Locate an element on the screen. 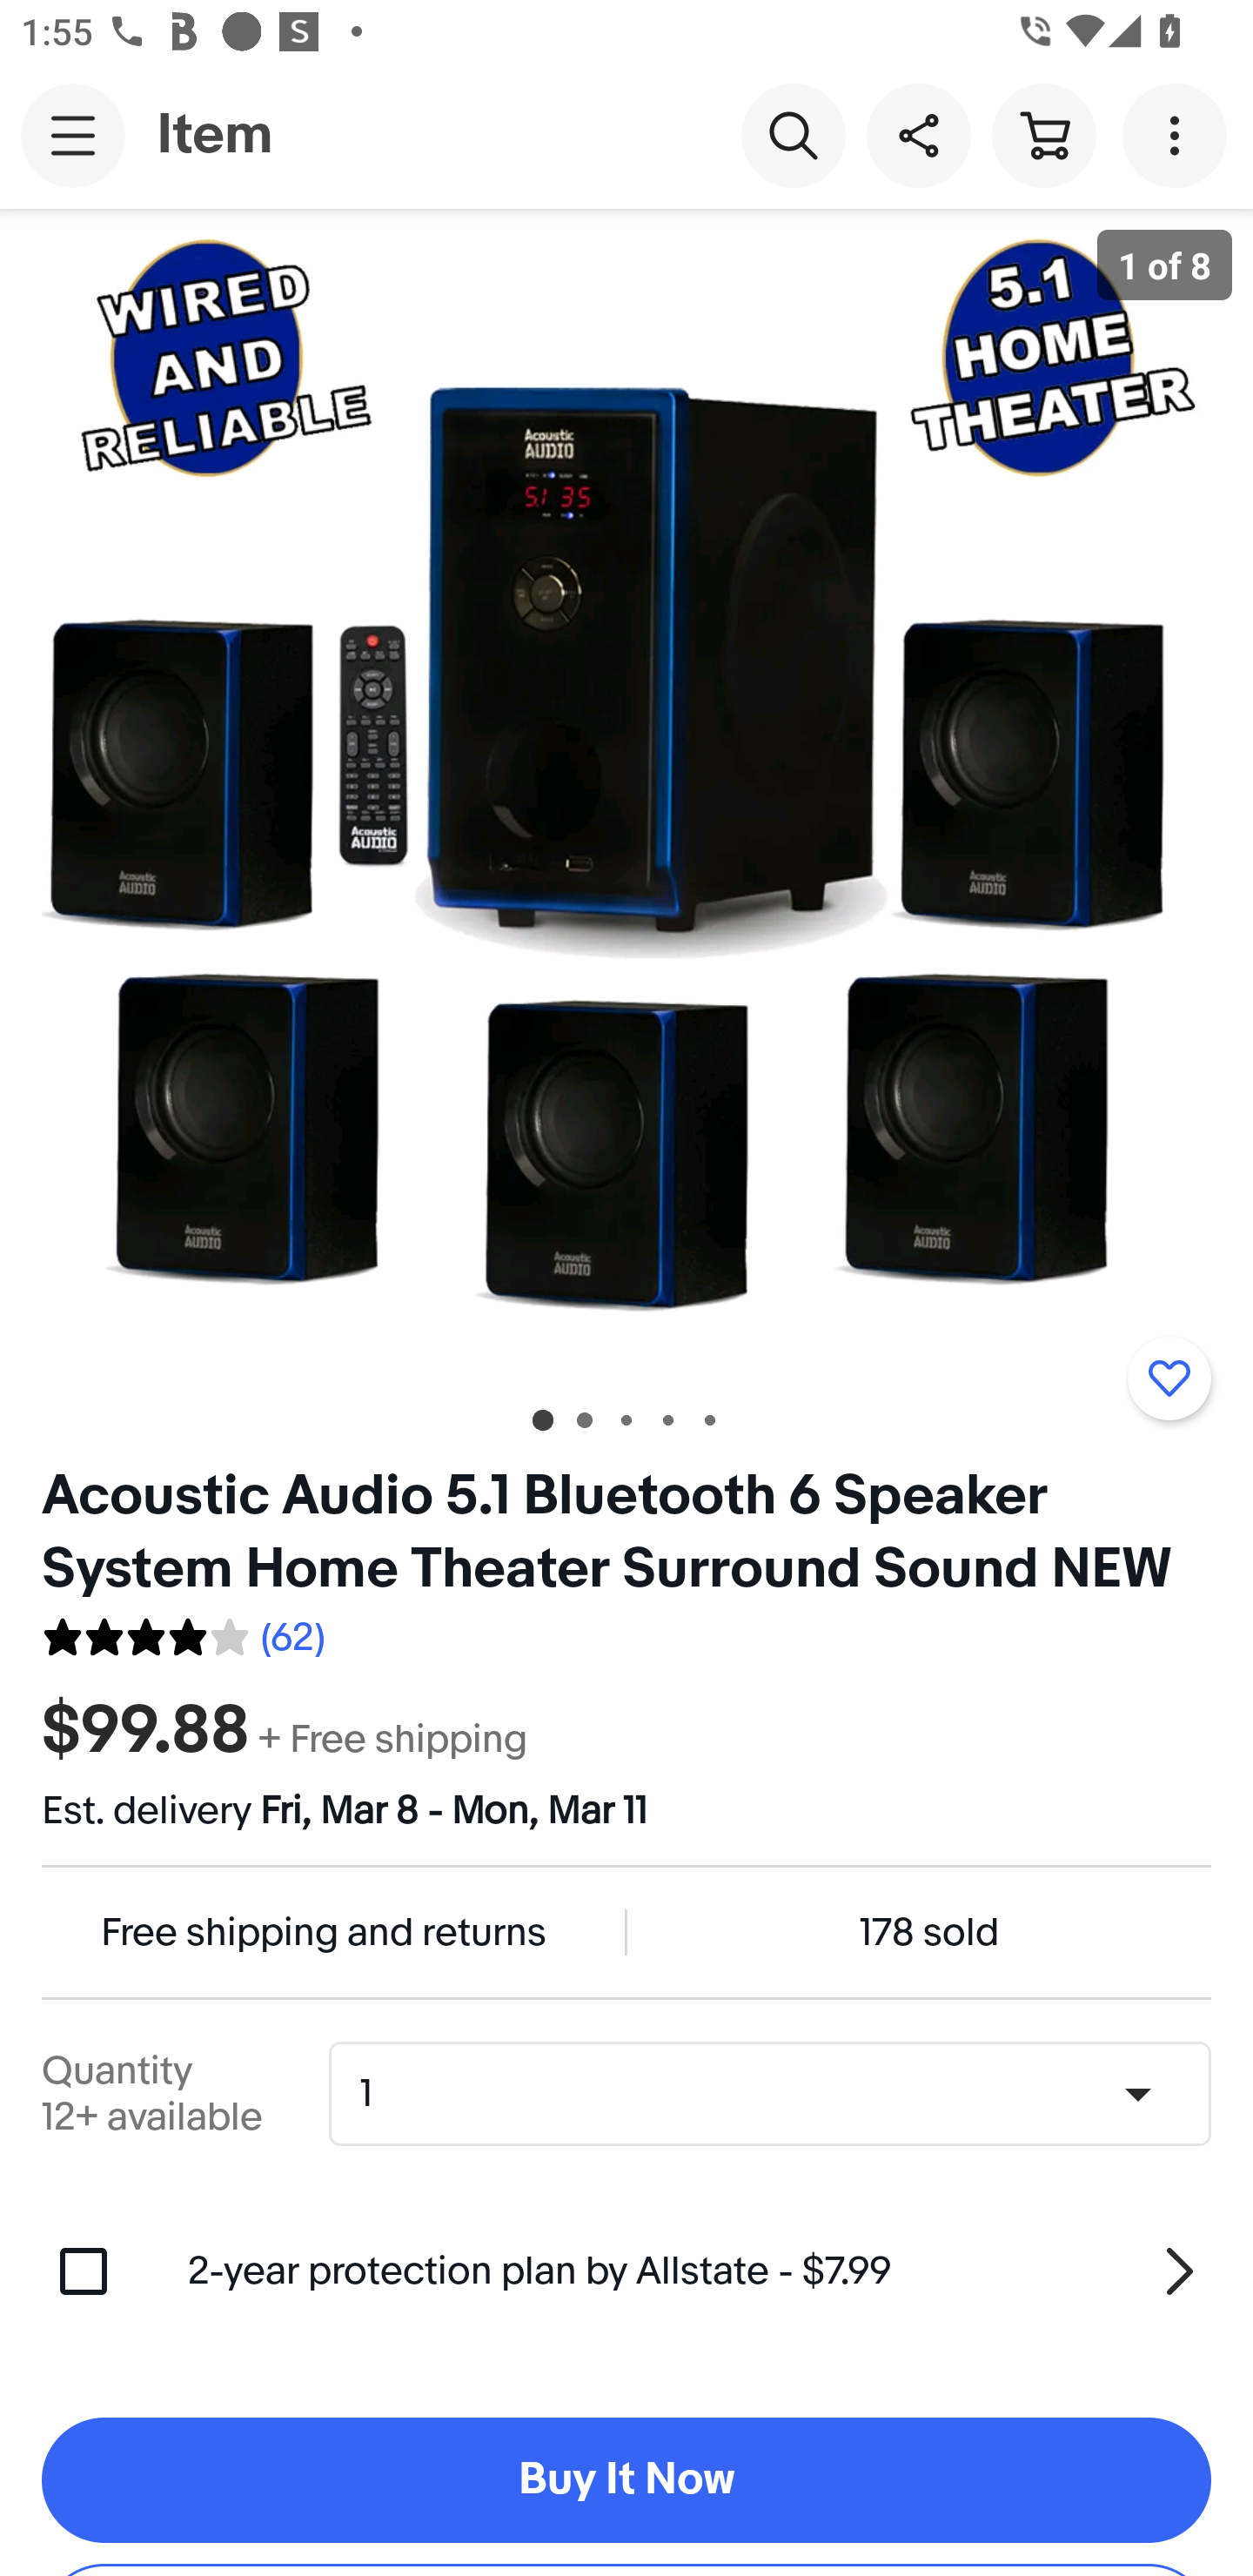 The height and width of the screenshot is (2576, 1253). Quantity,1,12+ available 1 is located at coordinates (780, 2094).